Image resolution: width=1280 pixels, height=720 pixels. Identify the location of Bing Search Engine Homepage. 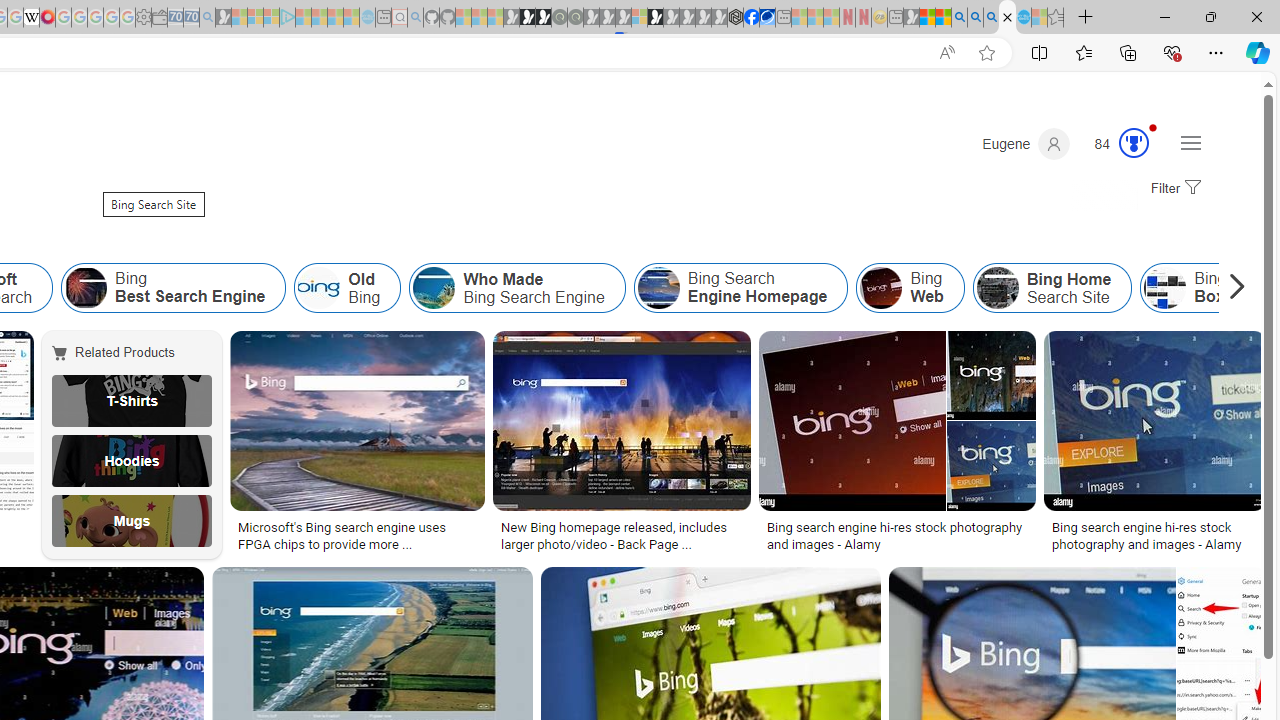
(740, 288).